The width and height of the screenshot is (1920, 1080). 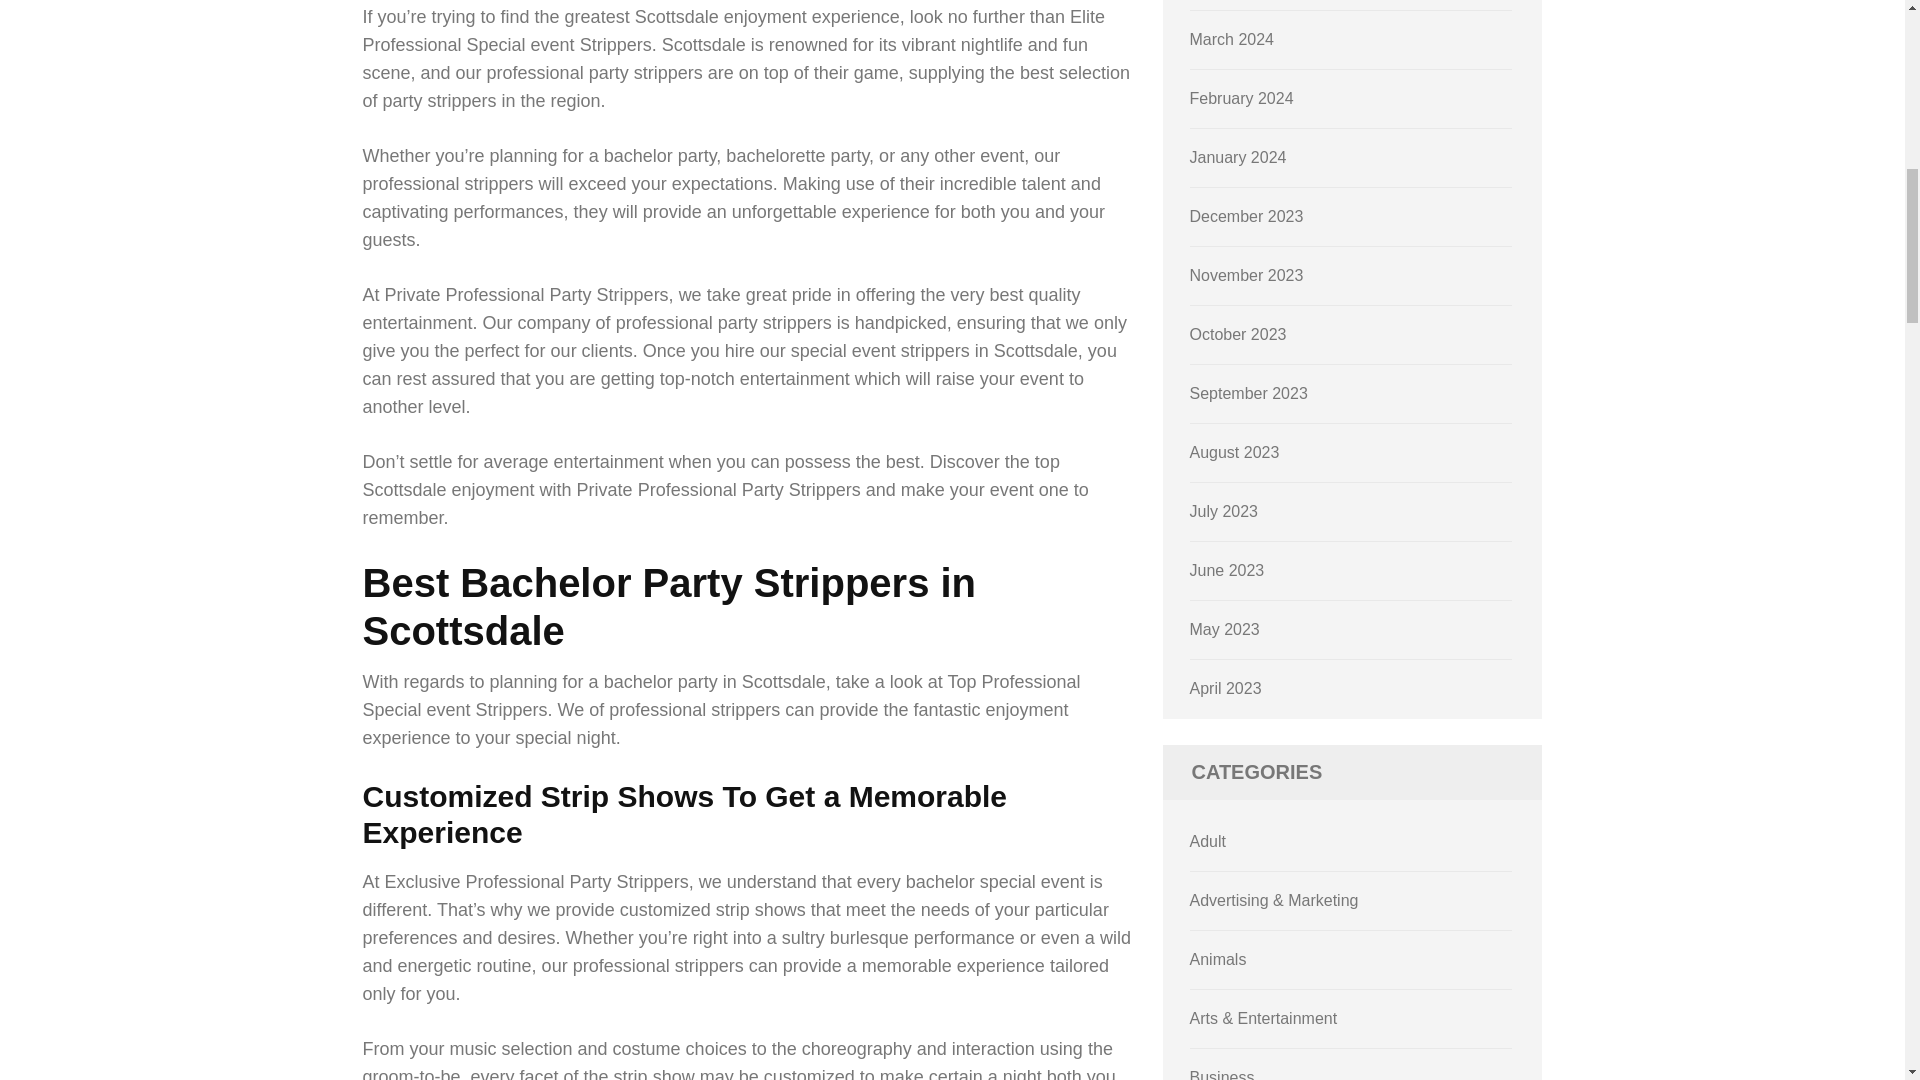 I want to click on February 2024, so click(x=1242, y=98).